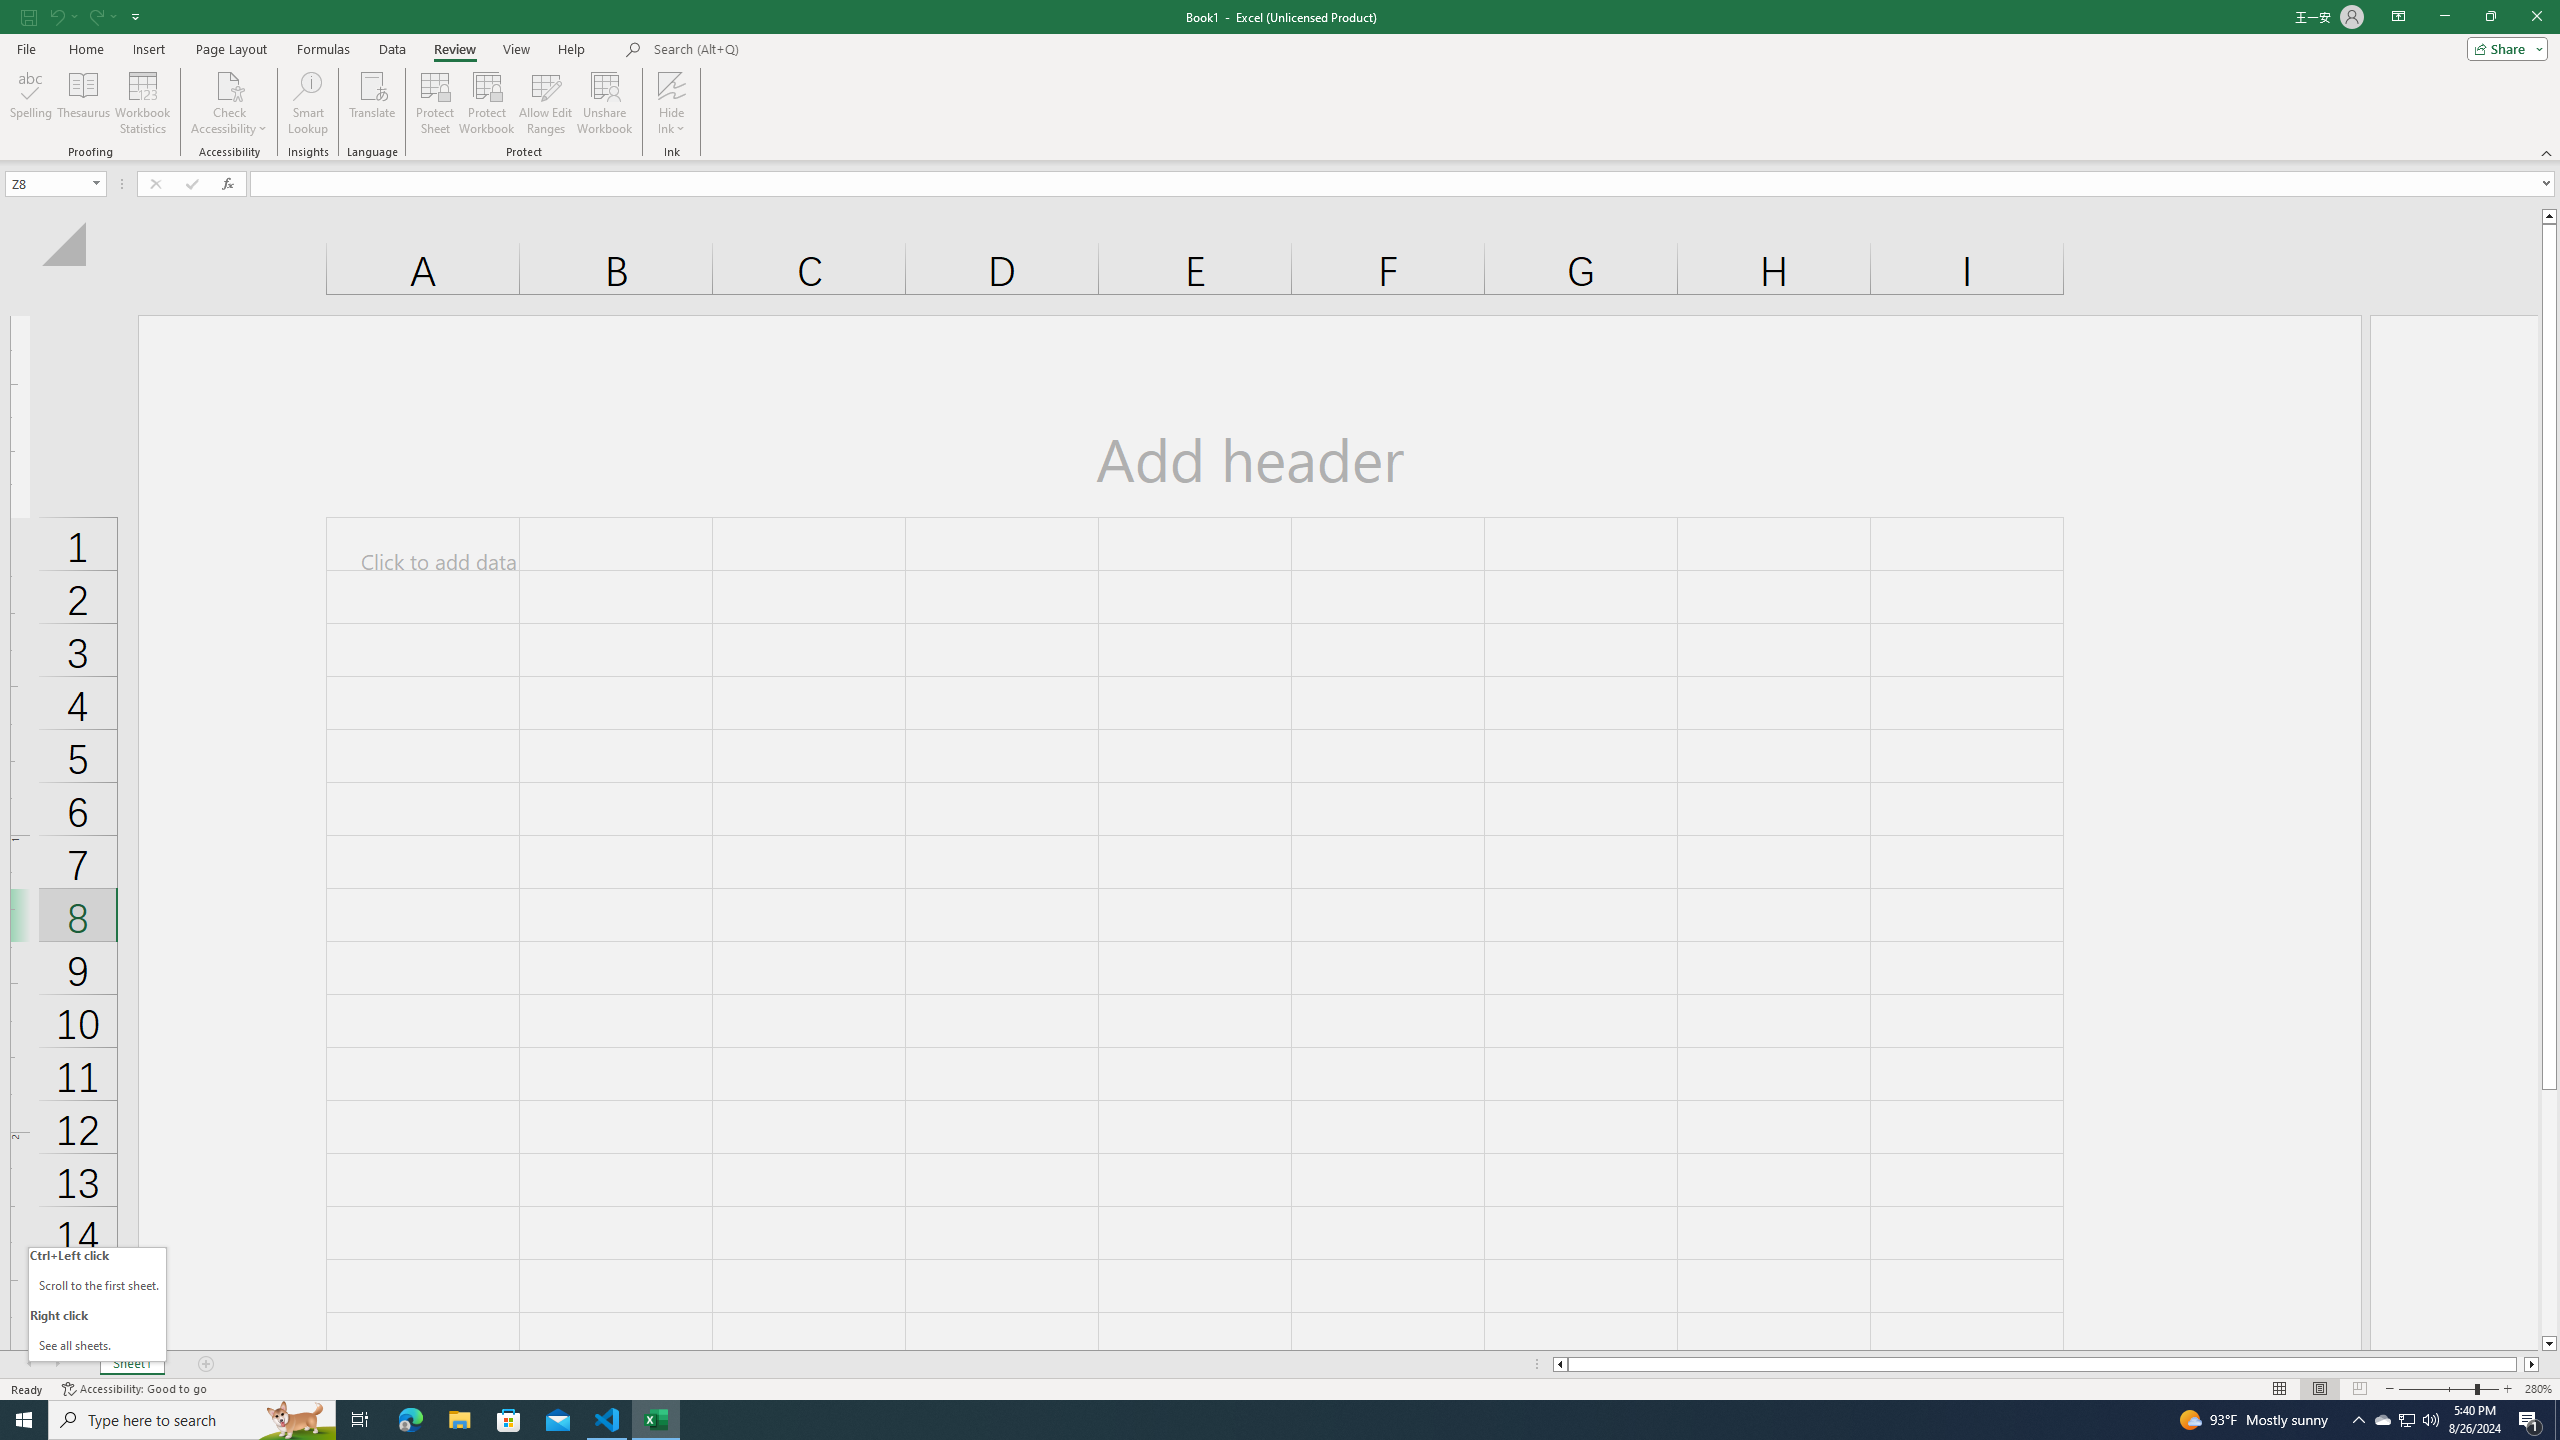 The image size is (2560, 1440). What do you see at coordinates (231, 49) in the screenshot?
I see `Page Layout` at bounding box center [231, 49].